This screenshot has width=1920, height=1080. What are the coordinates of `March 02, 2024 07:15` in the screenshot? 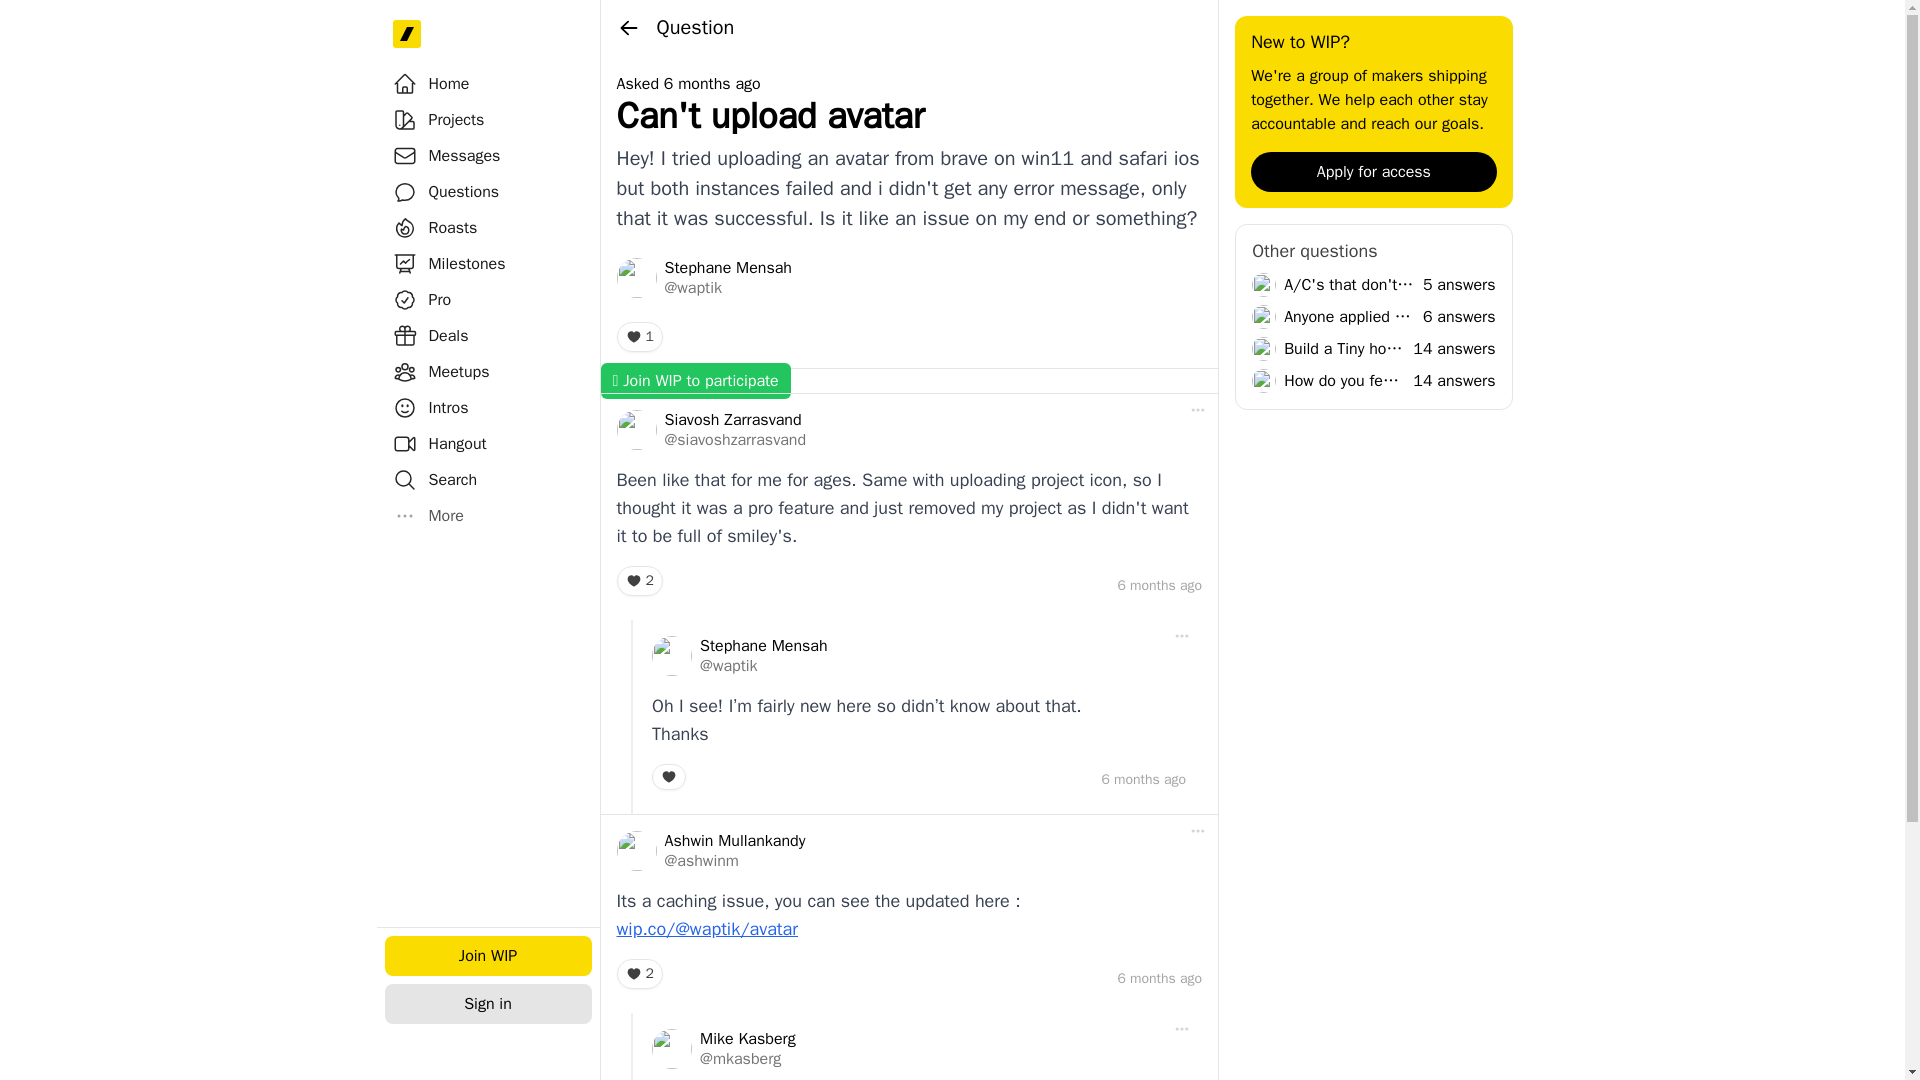 It's located at (1143, 780).